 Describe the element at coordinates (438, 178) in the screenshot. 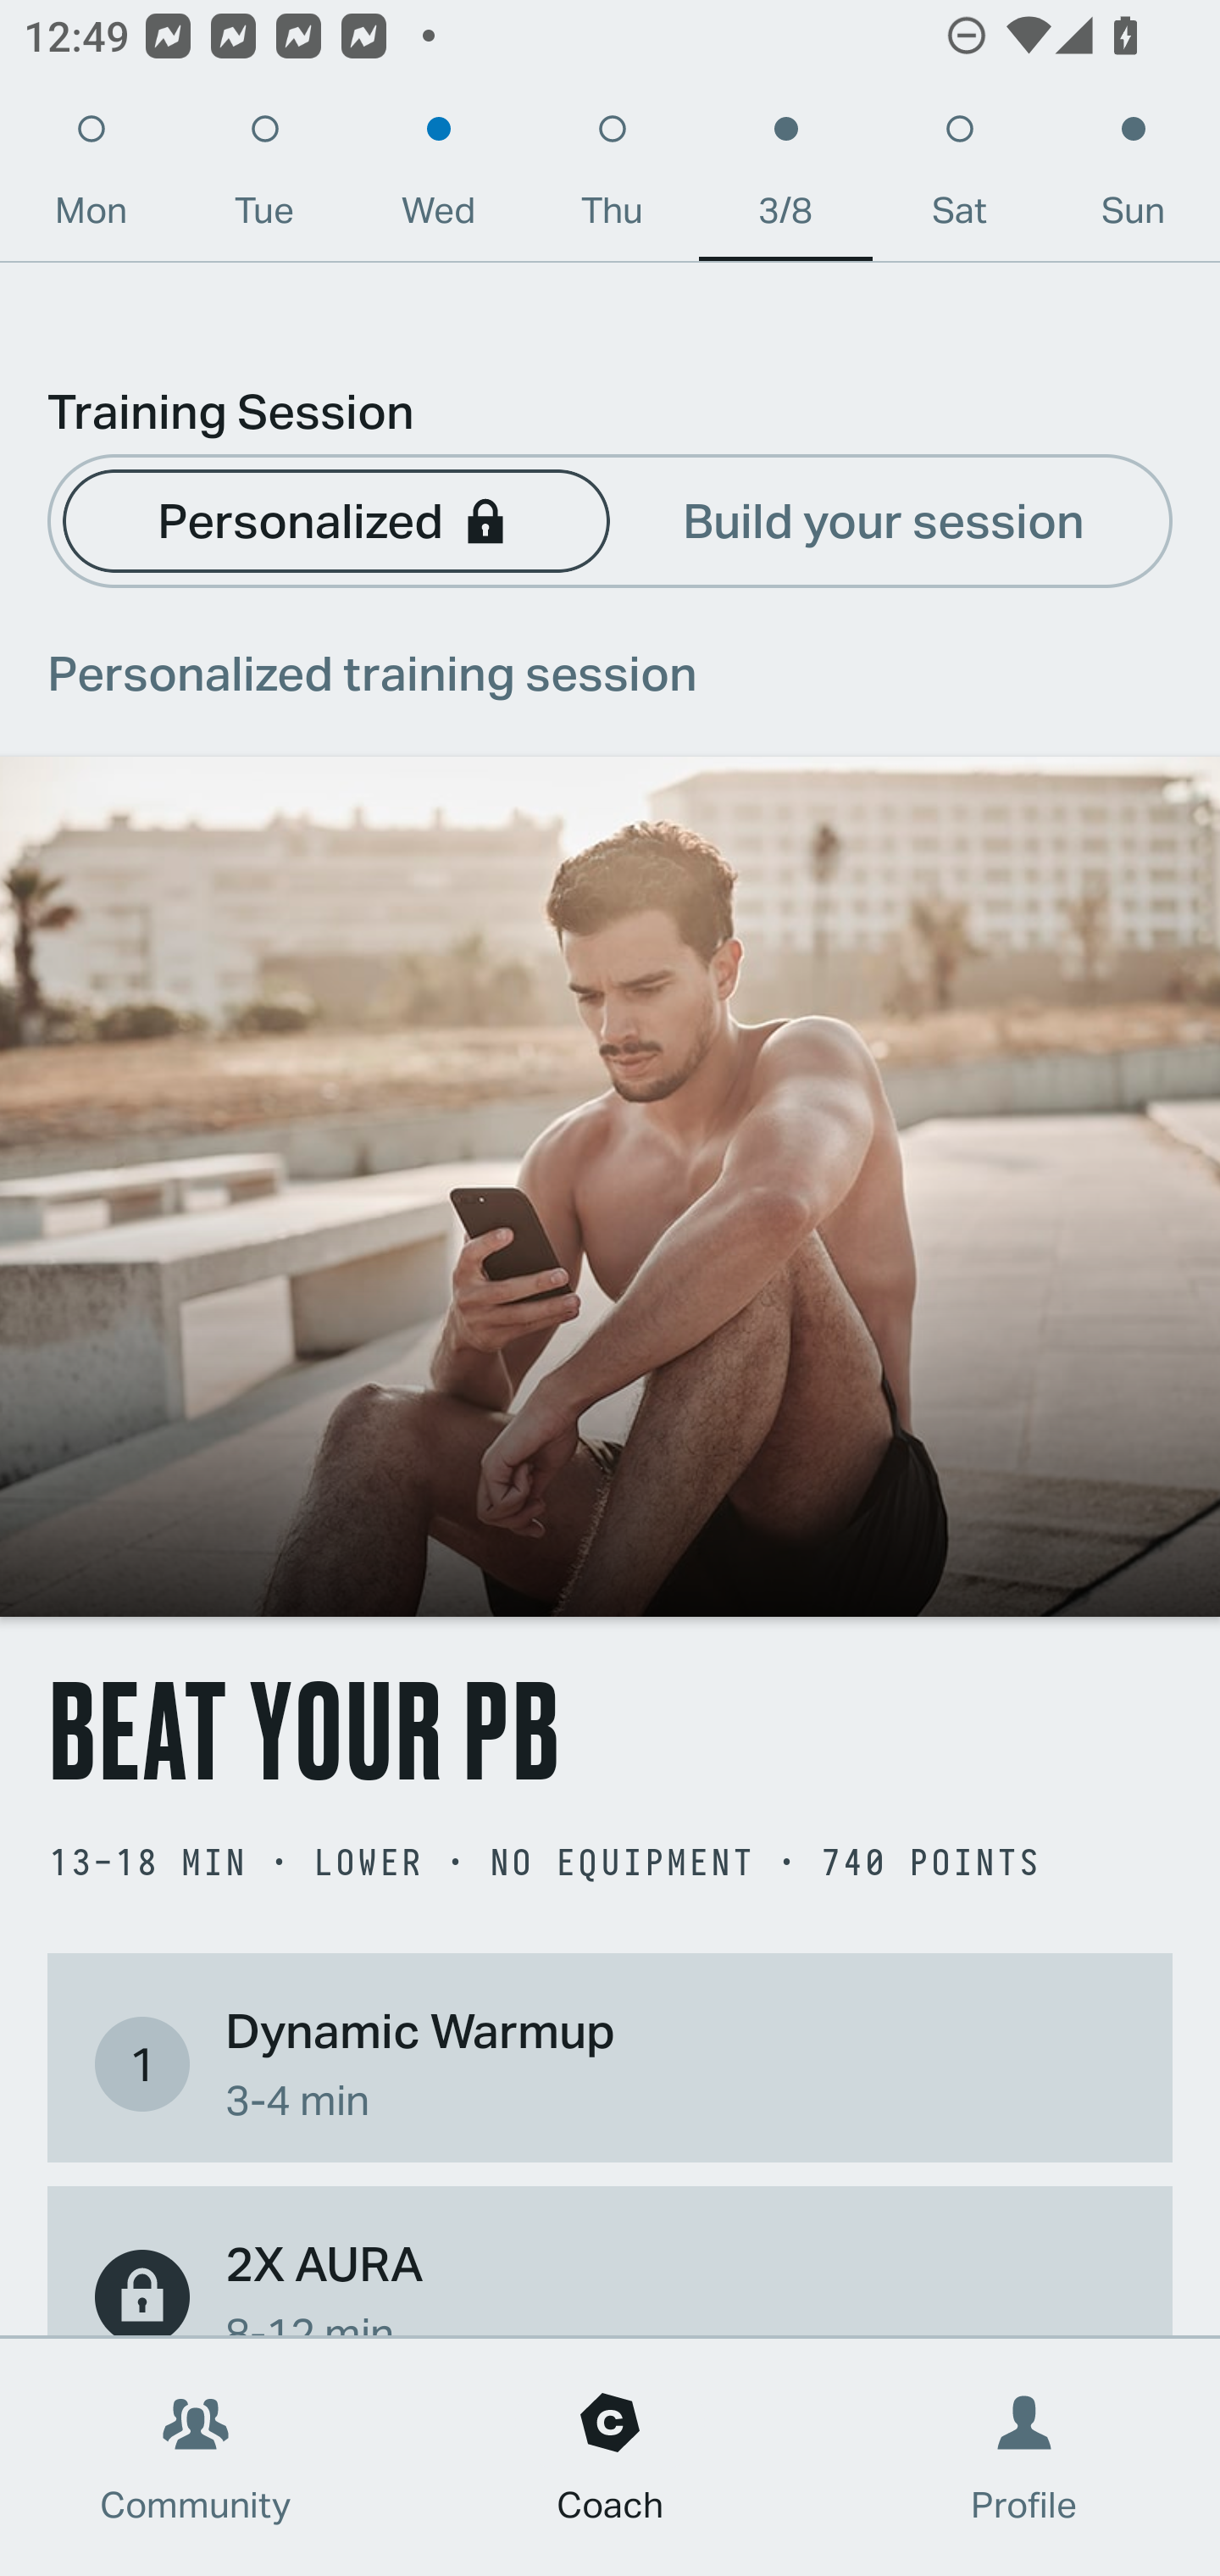

I see `Wed` at that location.